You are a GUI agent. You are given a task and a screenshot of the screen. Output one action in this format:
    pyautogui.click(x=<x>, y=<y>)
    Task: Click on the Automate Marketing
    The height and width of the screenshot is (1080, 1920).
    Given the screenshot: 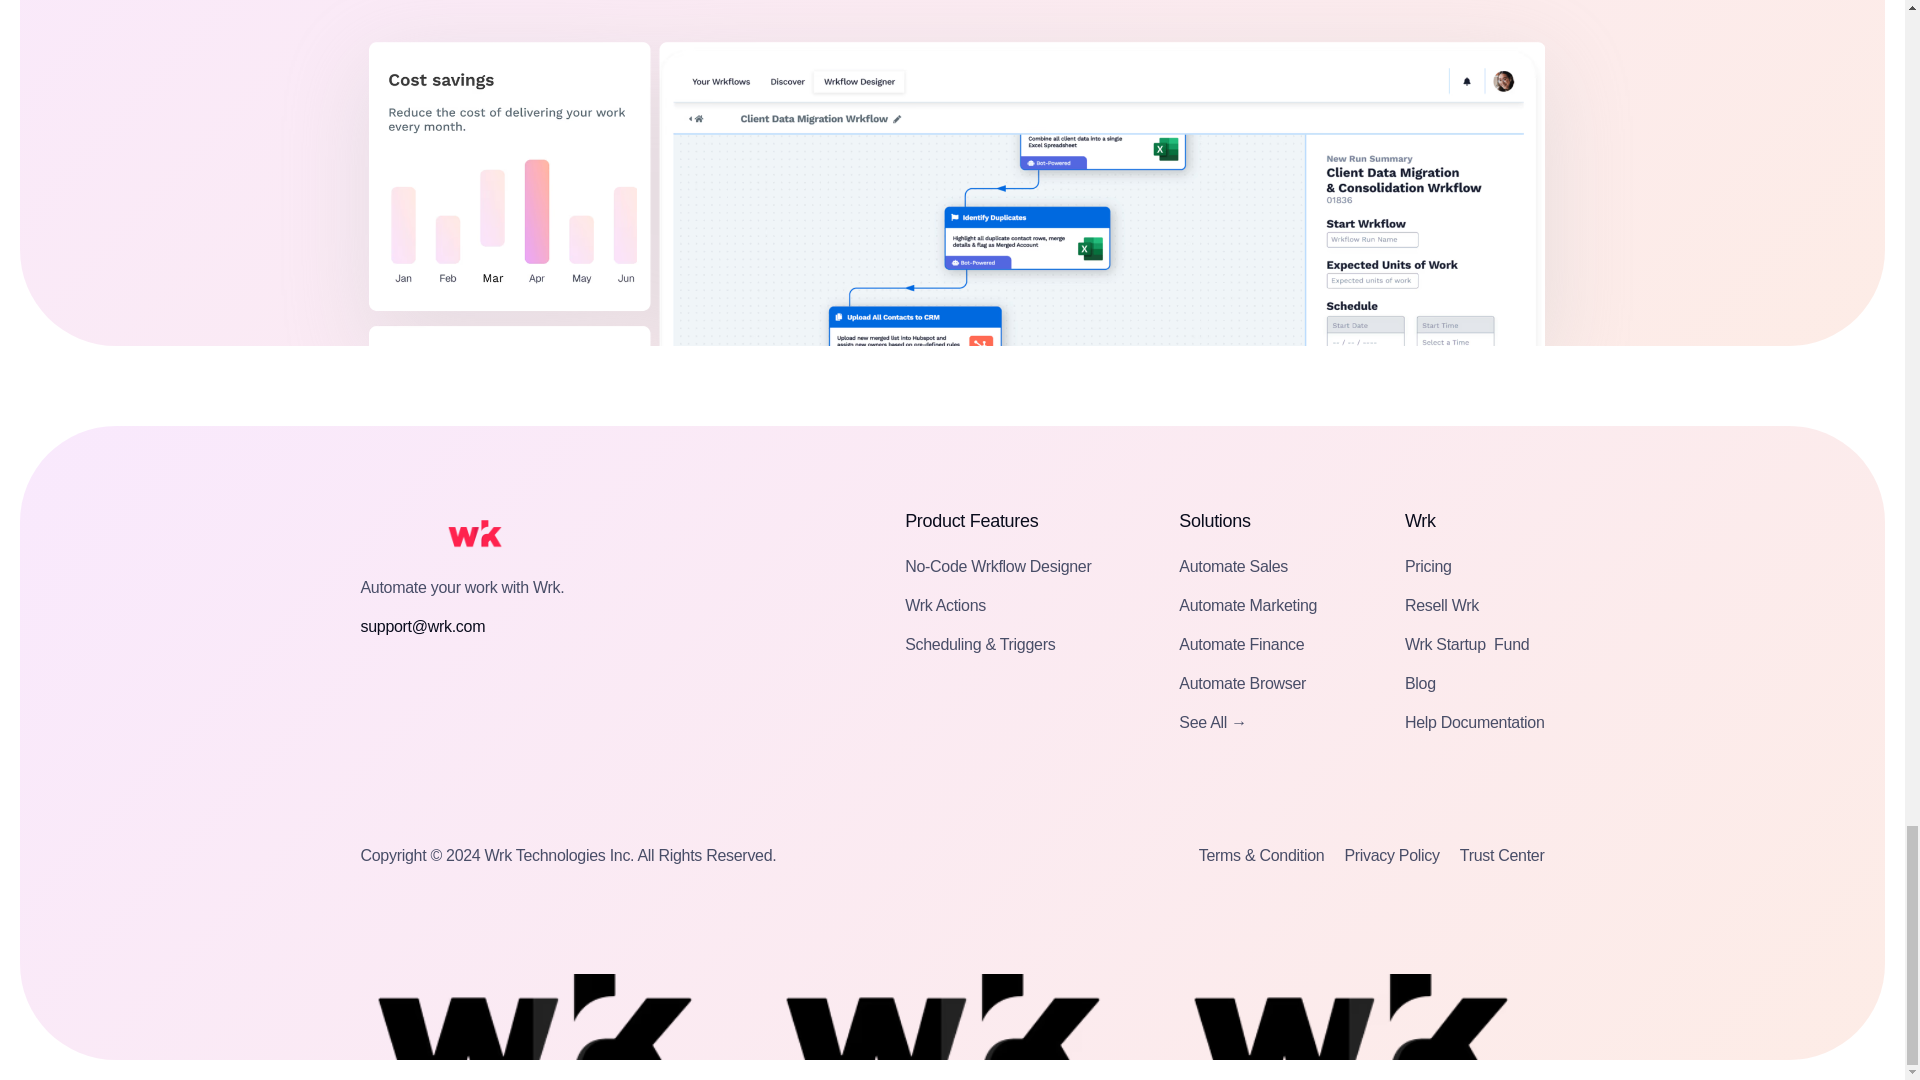 What is the action you would take?
    pyautogui.click(x=1248, y=604)
    